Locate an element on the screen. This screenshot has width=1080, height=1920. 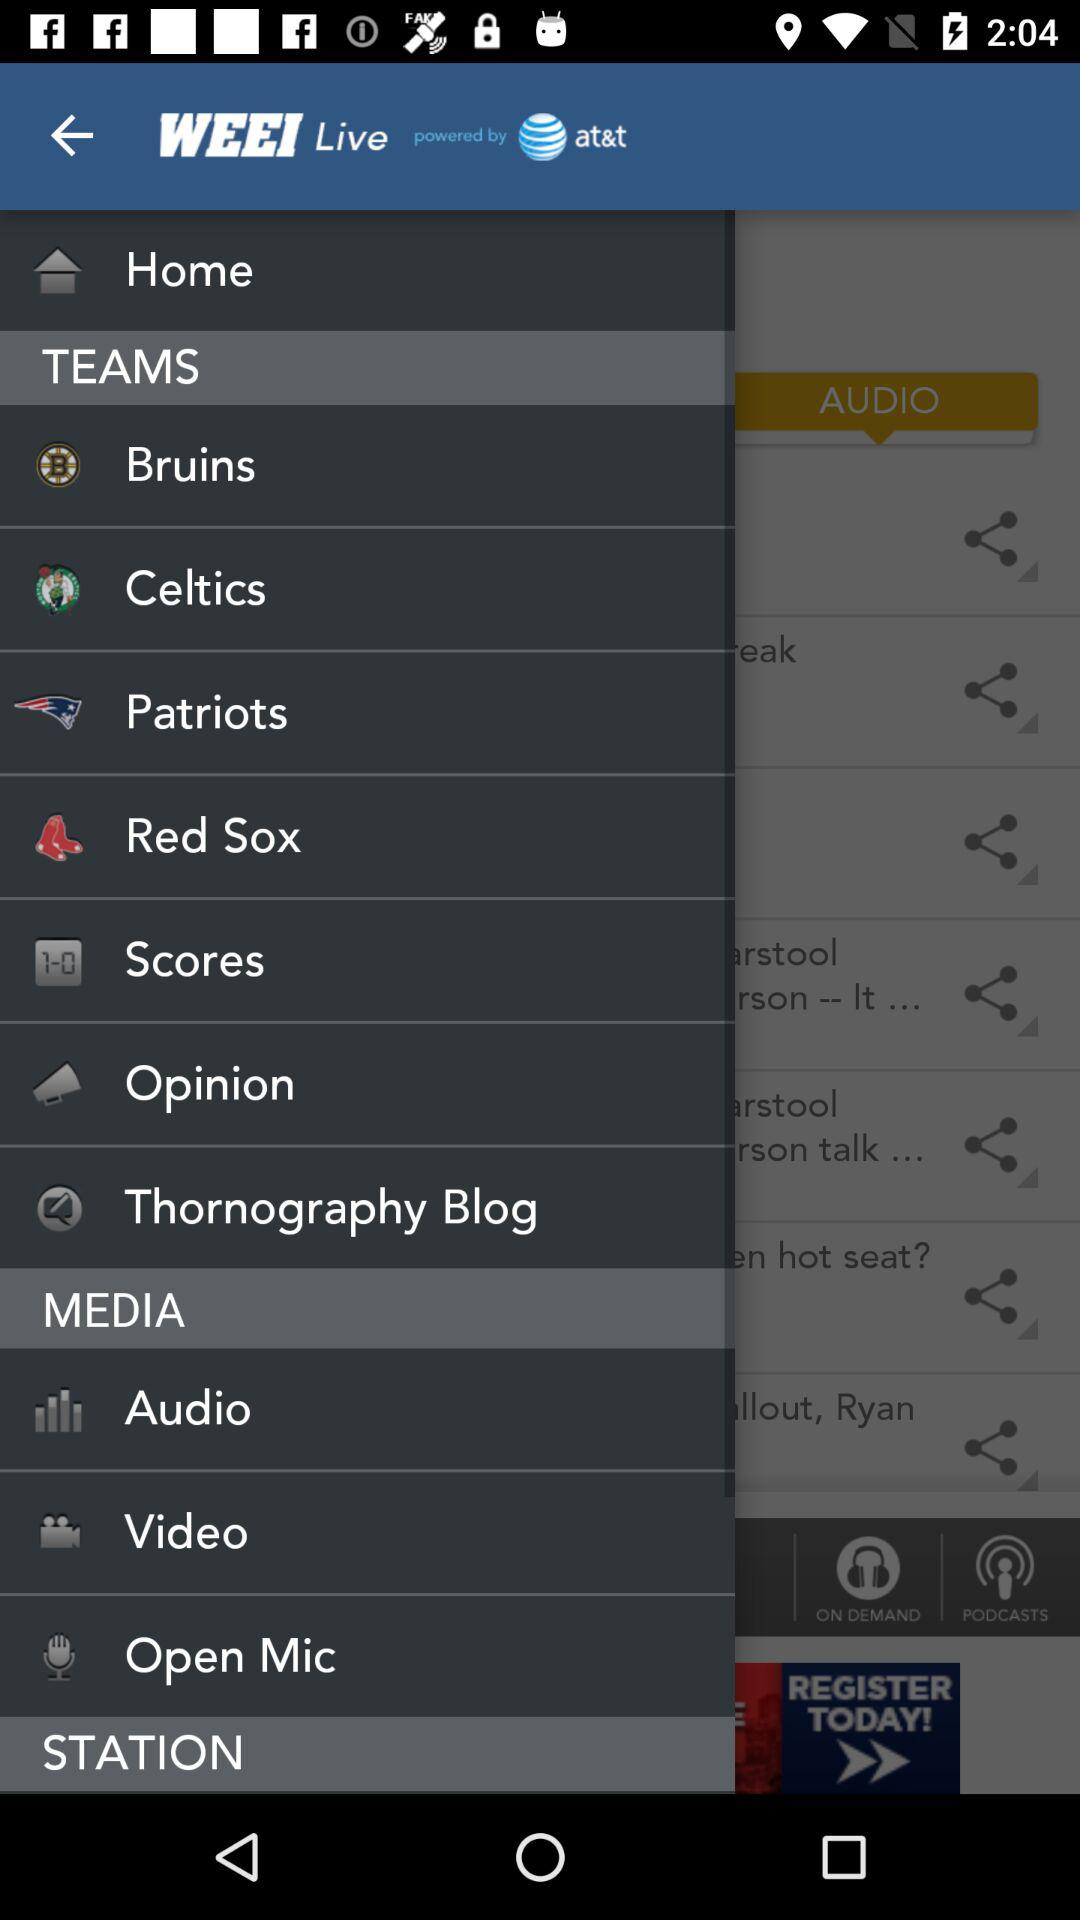
turn on the red sox icon is located at coordinates (368, 836).